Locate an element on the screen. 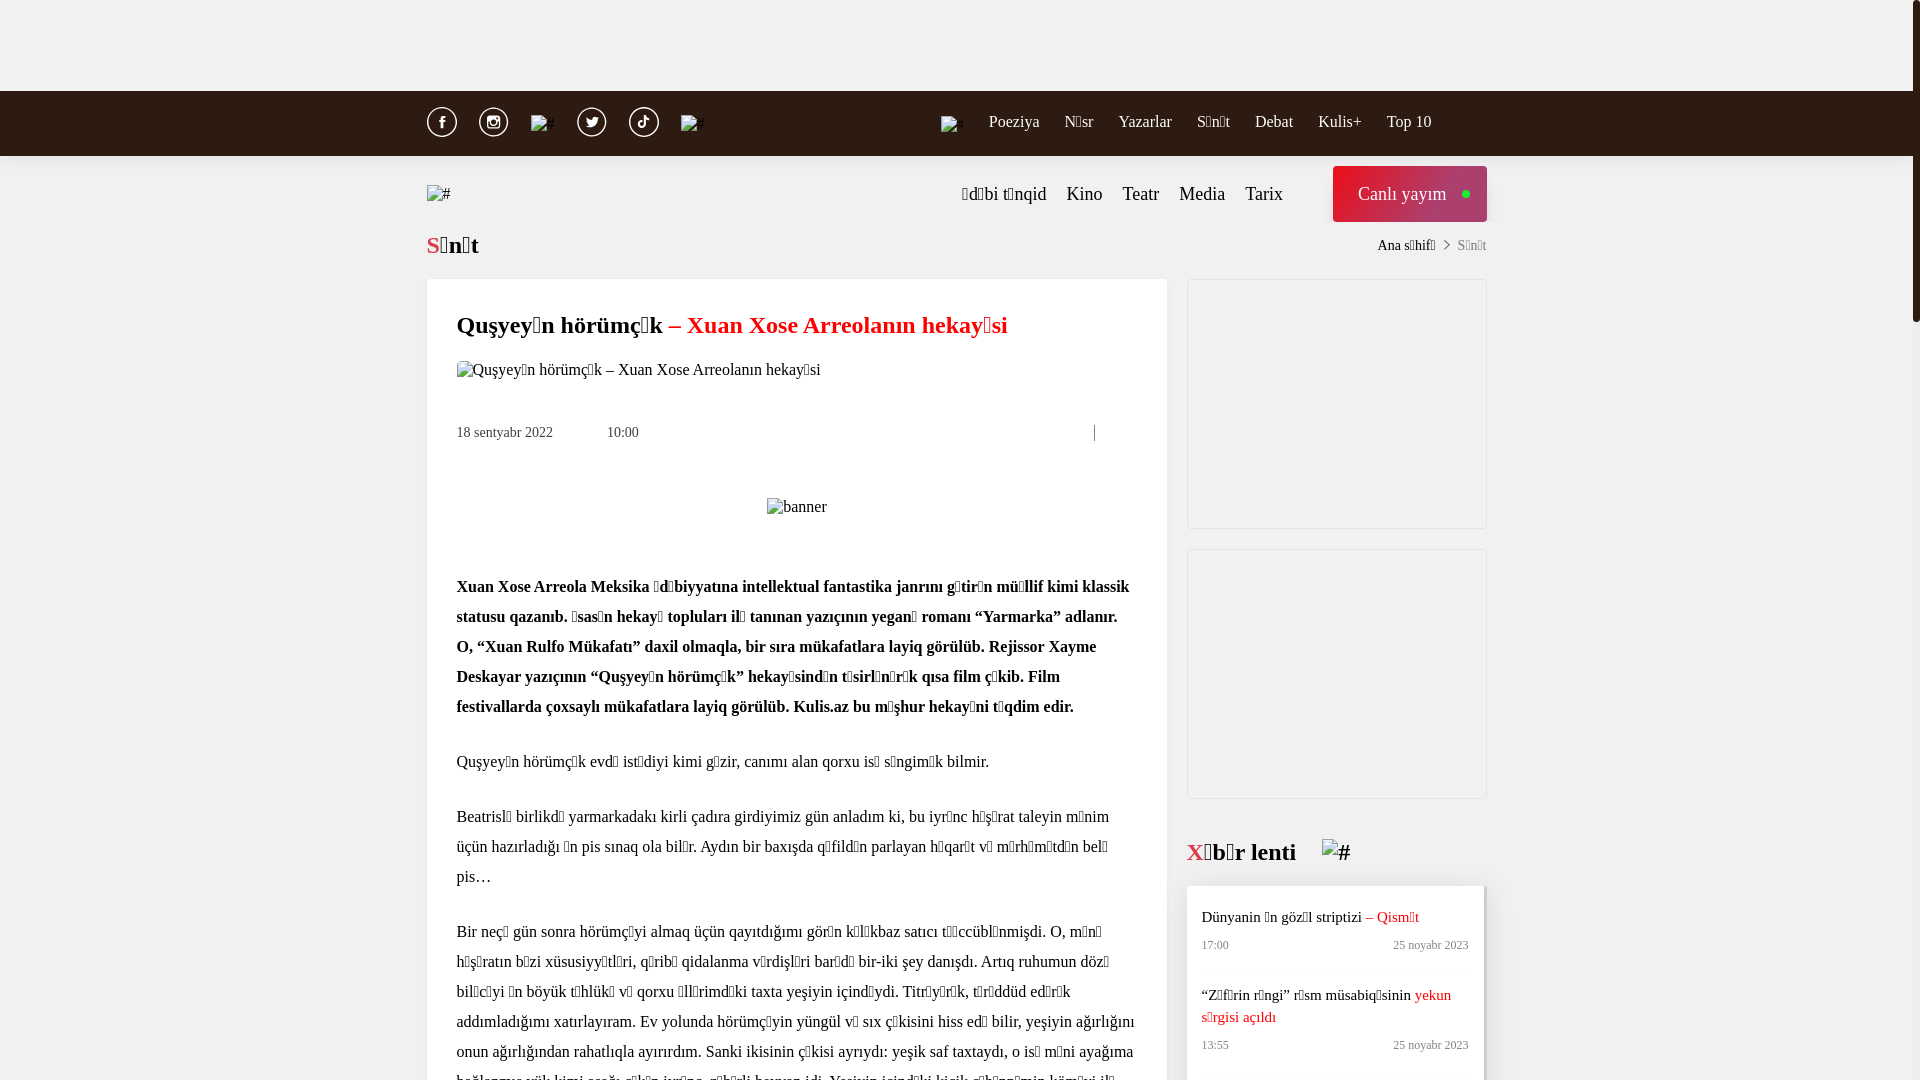  Teatr is located at coordinates (1142, 194).